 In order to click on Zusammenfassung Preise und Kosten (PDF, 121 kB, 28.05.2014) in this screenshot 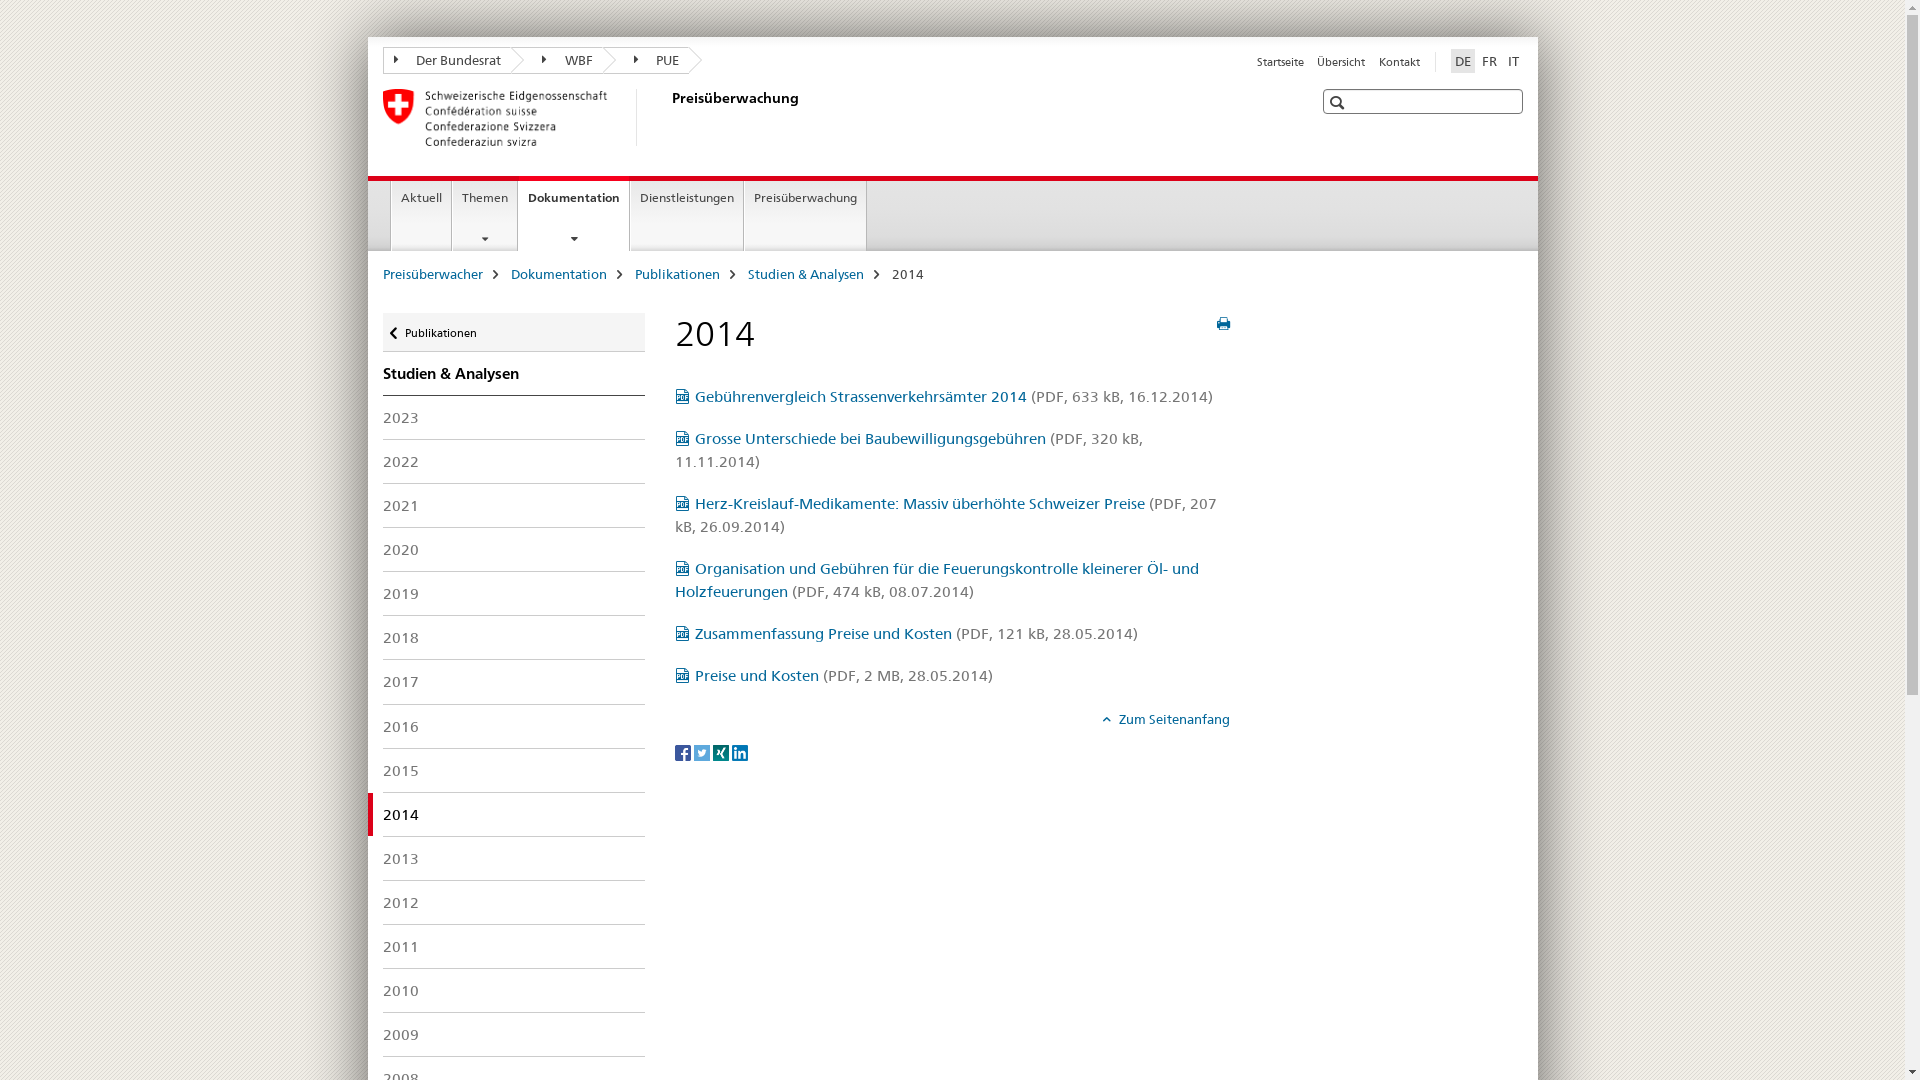, I will do `click(906, 633)`.